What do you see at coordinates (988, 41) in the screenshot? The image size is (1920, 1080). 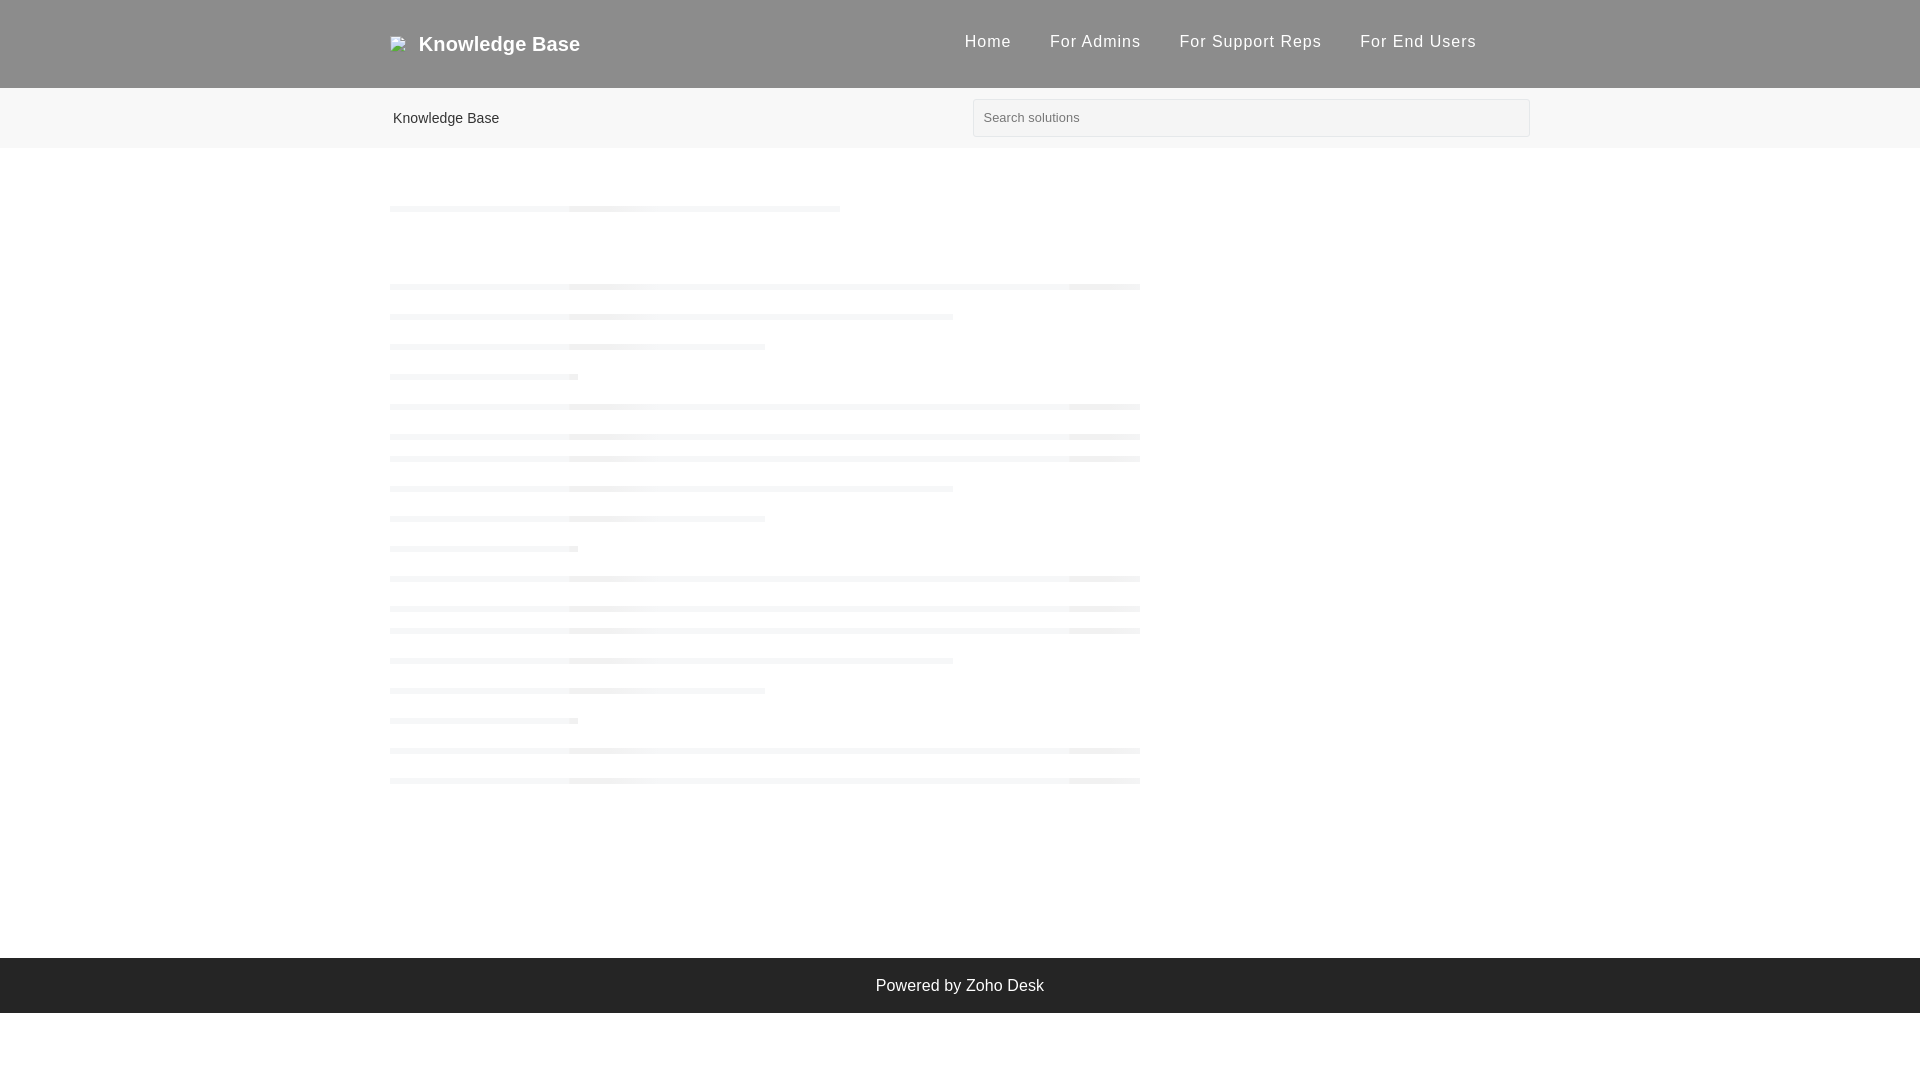 I see `Home` at bounding box center [988, 41].